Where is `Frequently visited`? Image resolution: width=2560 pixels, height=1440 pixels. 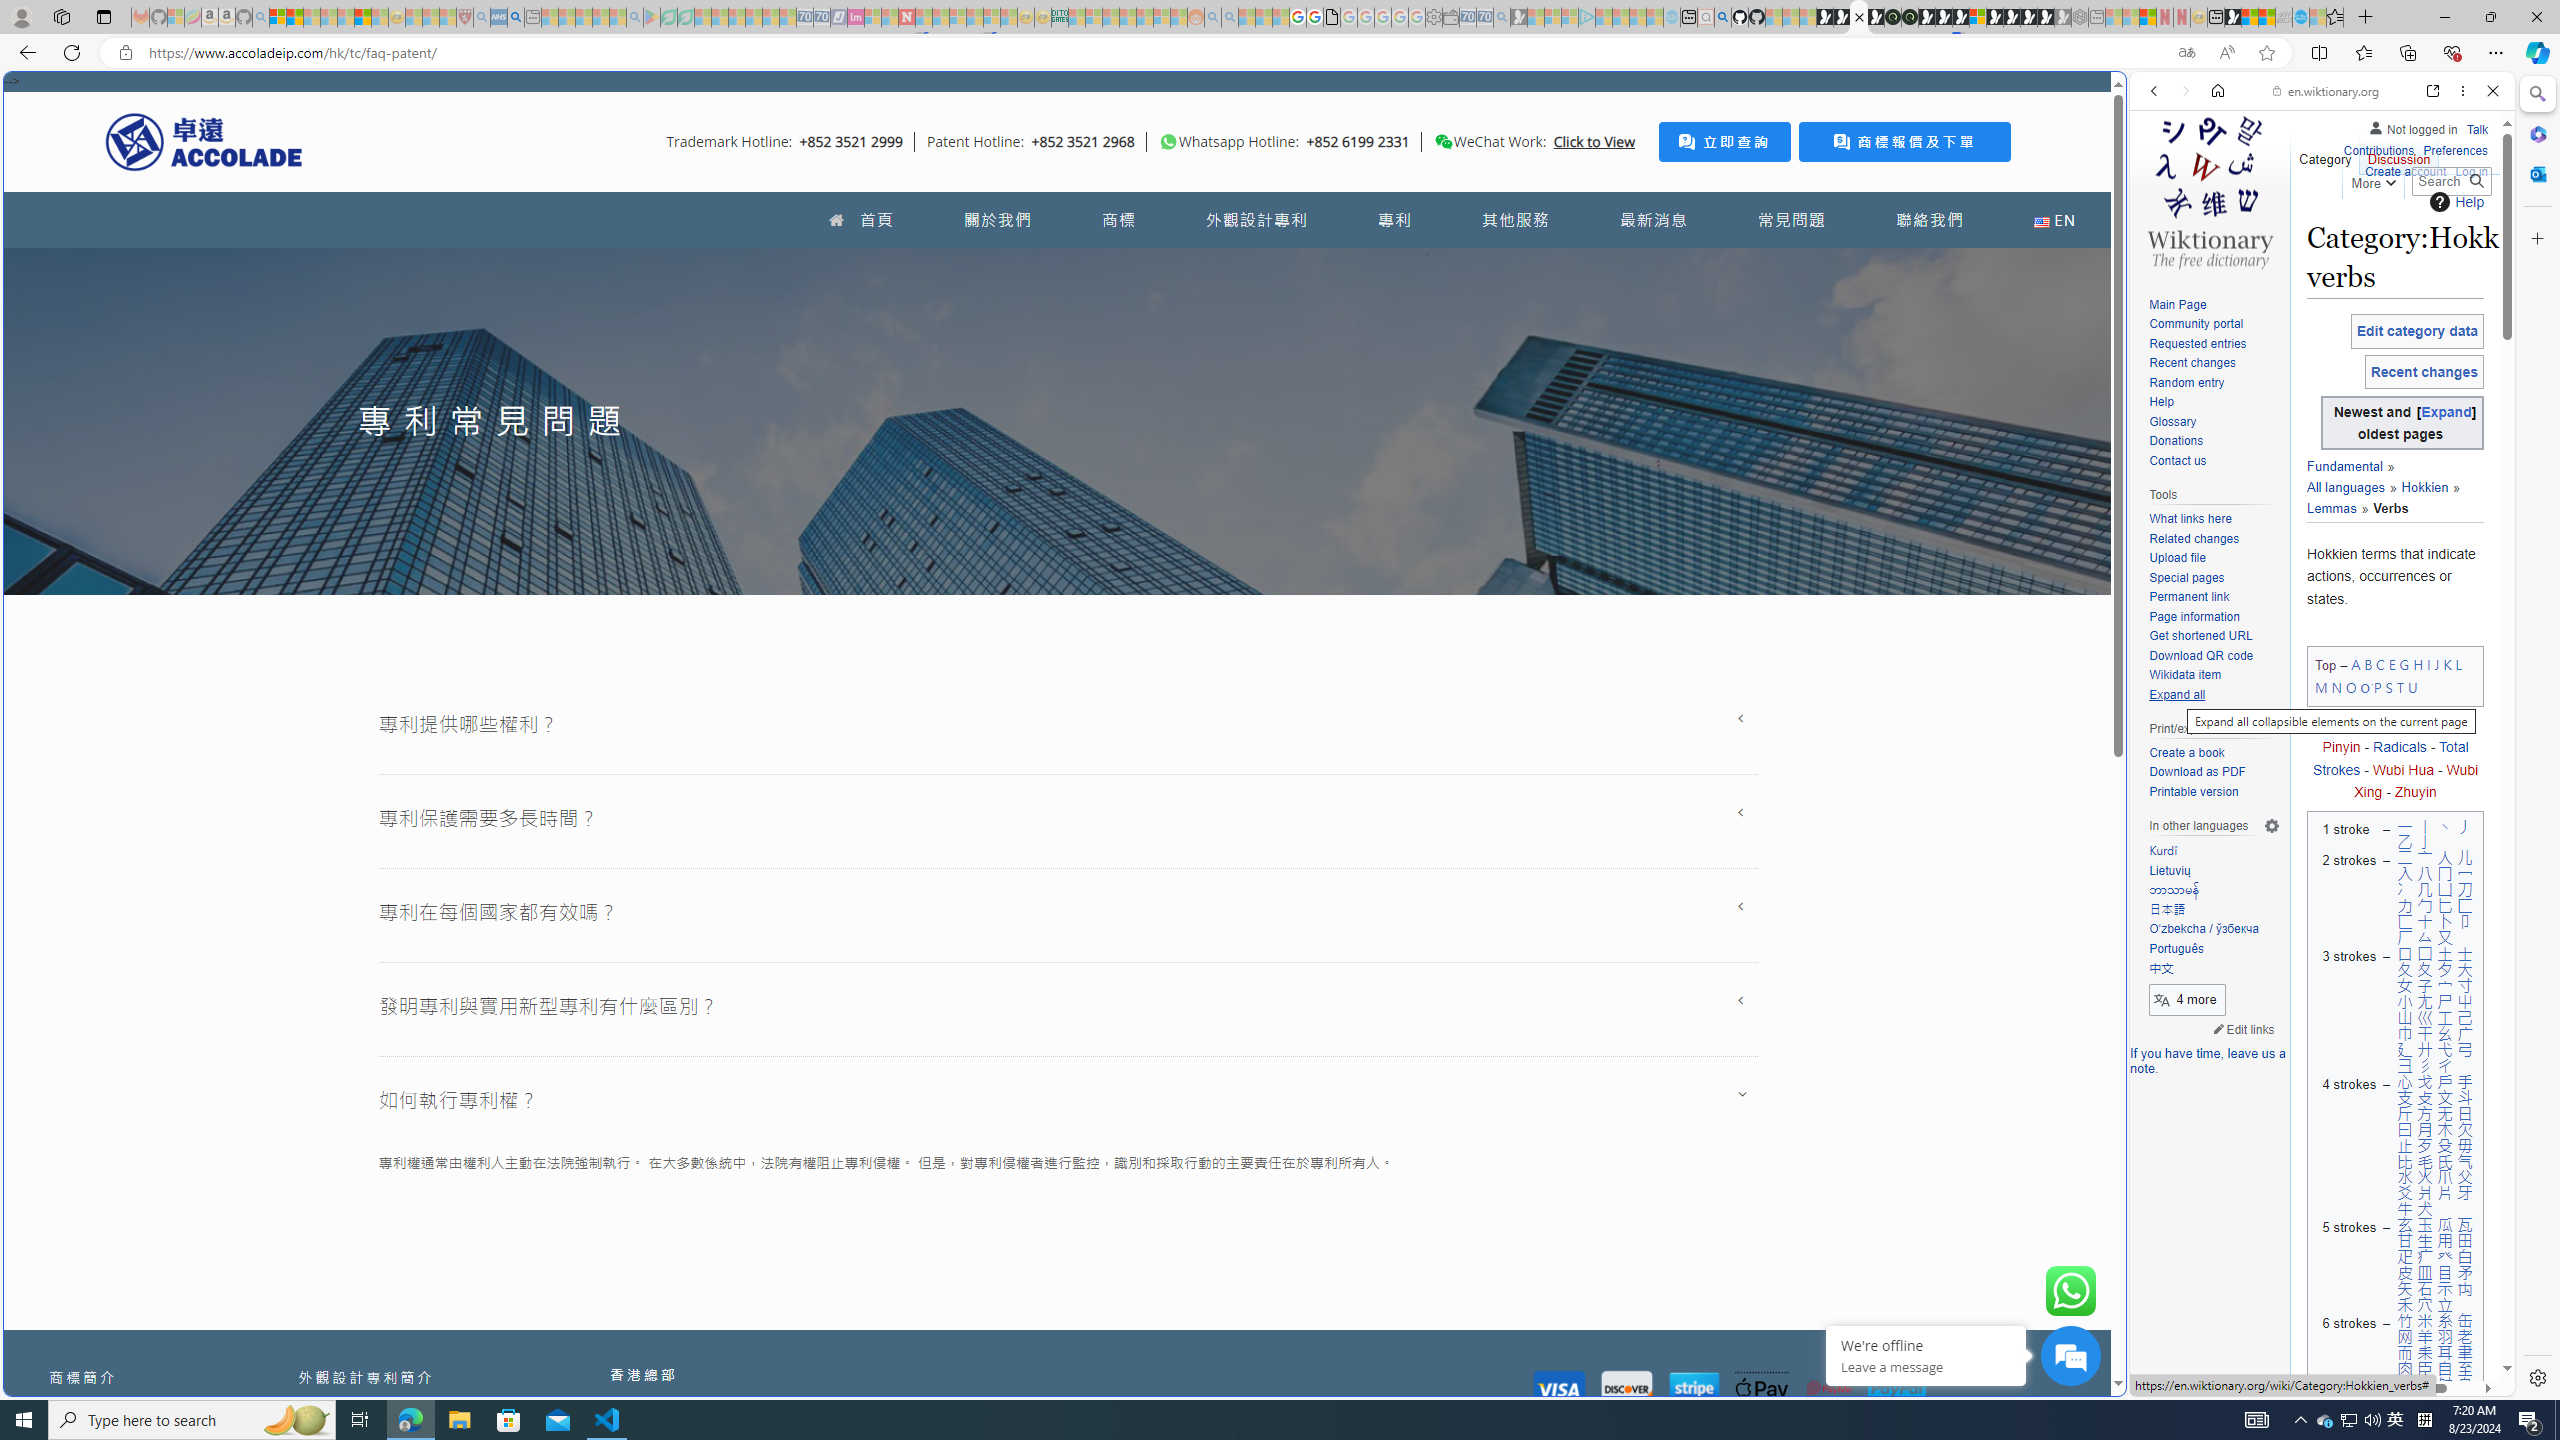
Frequently visited is located at coordinates (1698, 266).